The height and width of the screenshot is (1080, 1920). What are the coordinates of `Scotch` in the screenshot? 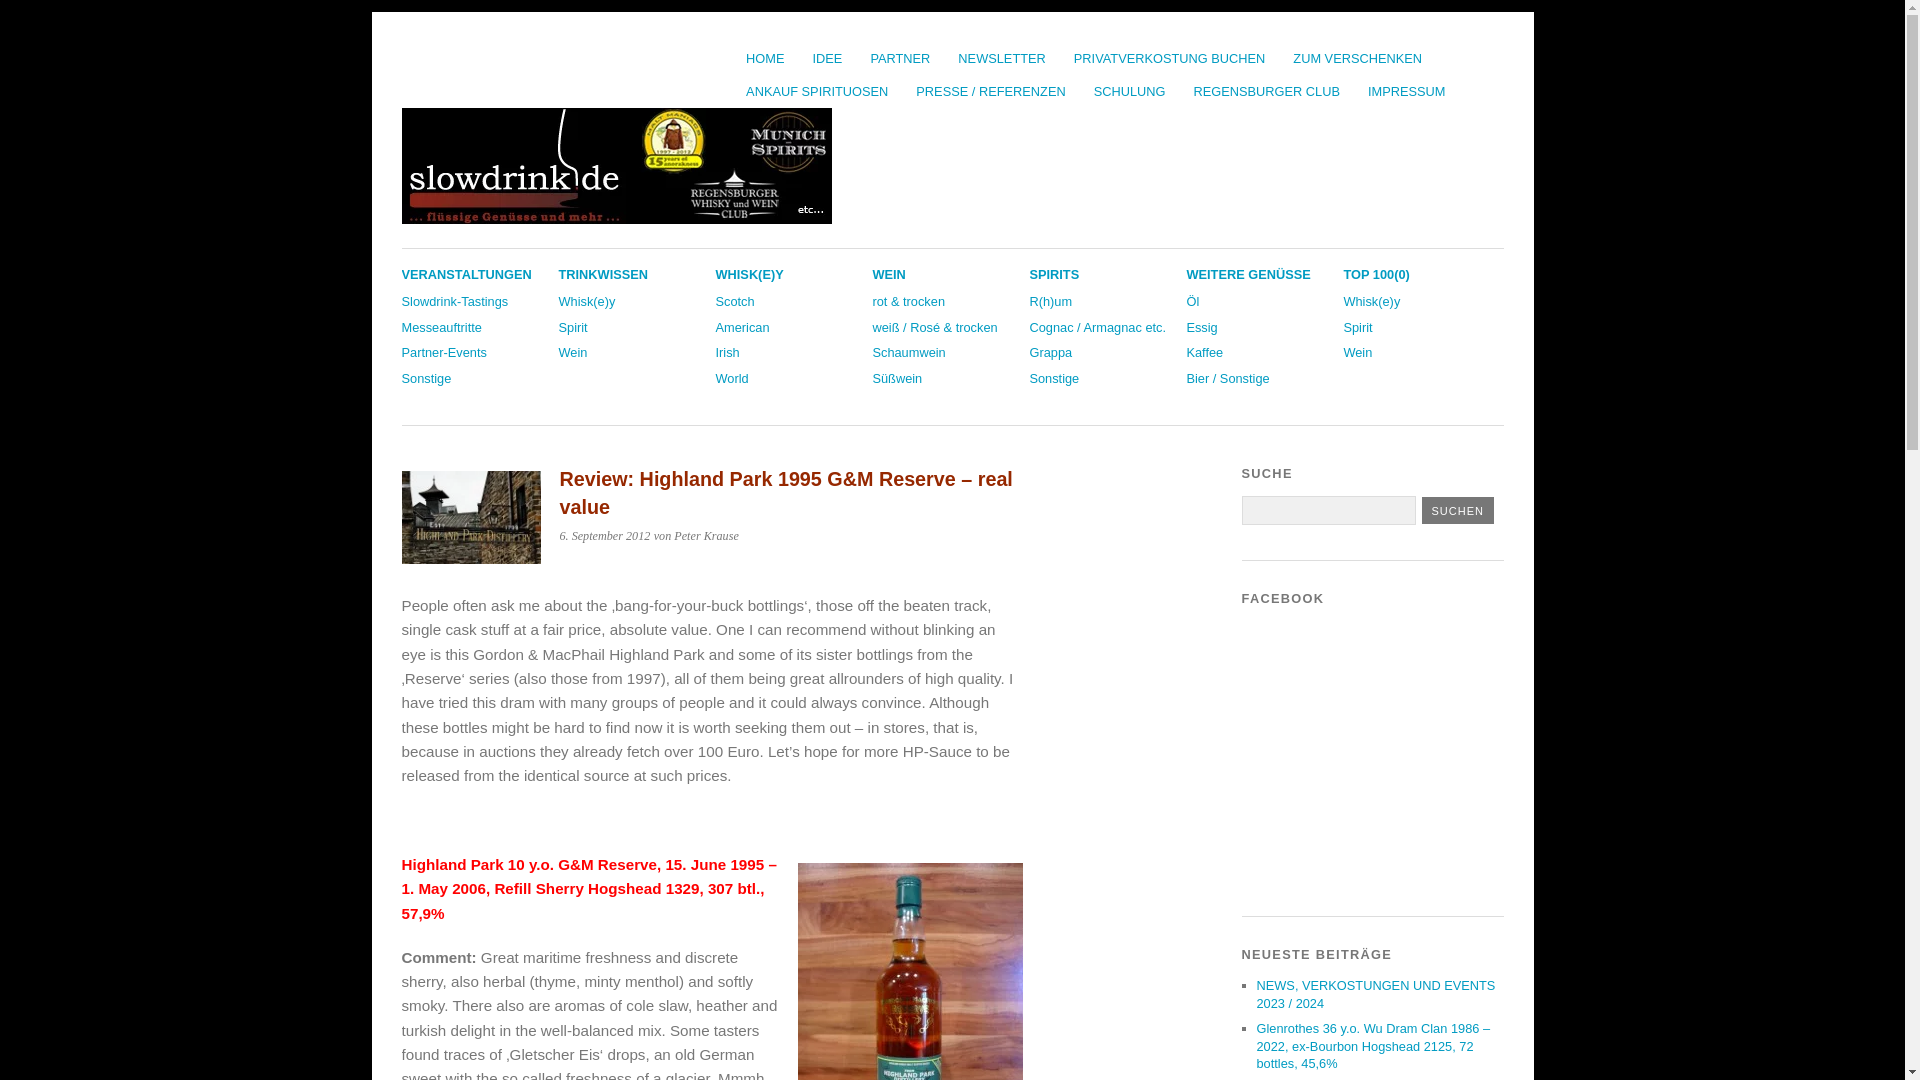 It's located at (734, 300).